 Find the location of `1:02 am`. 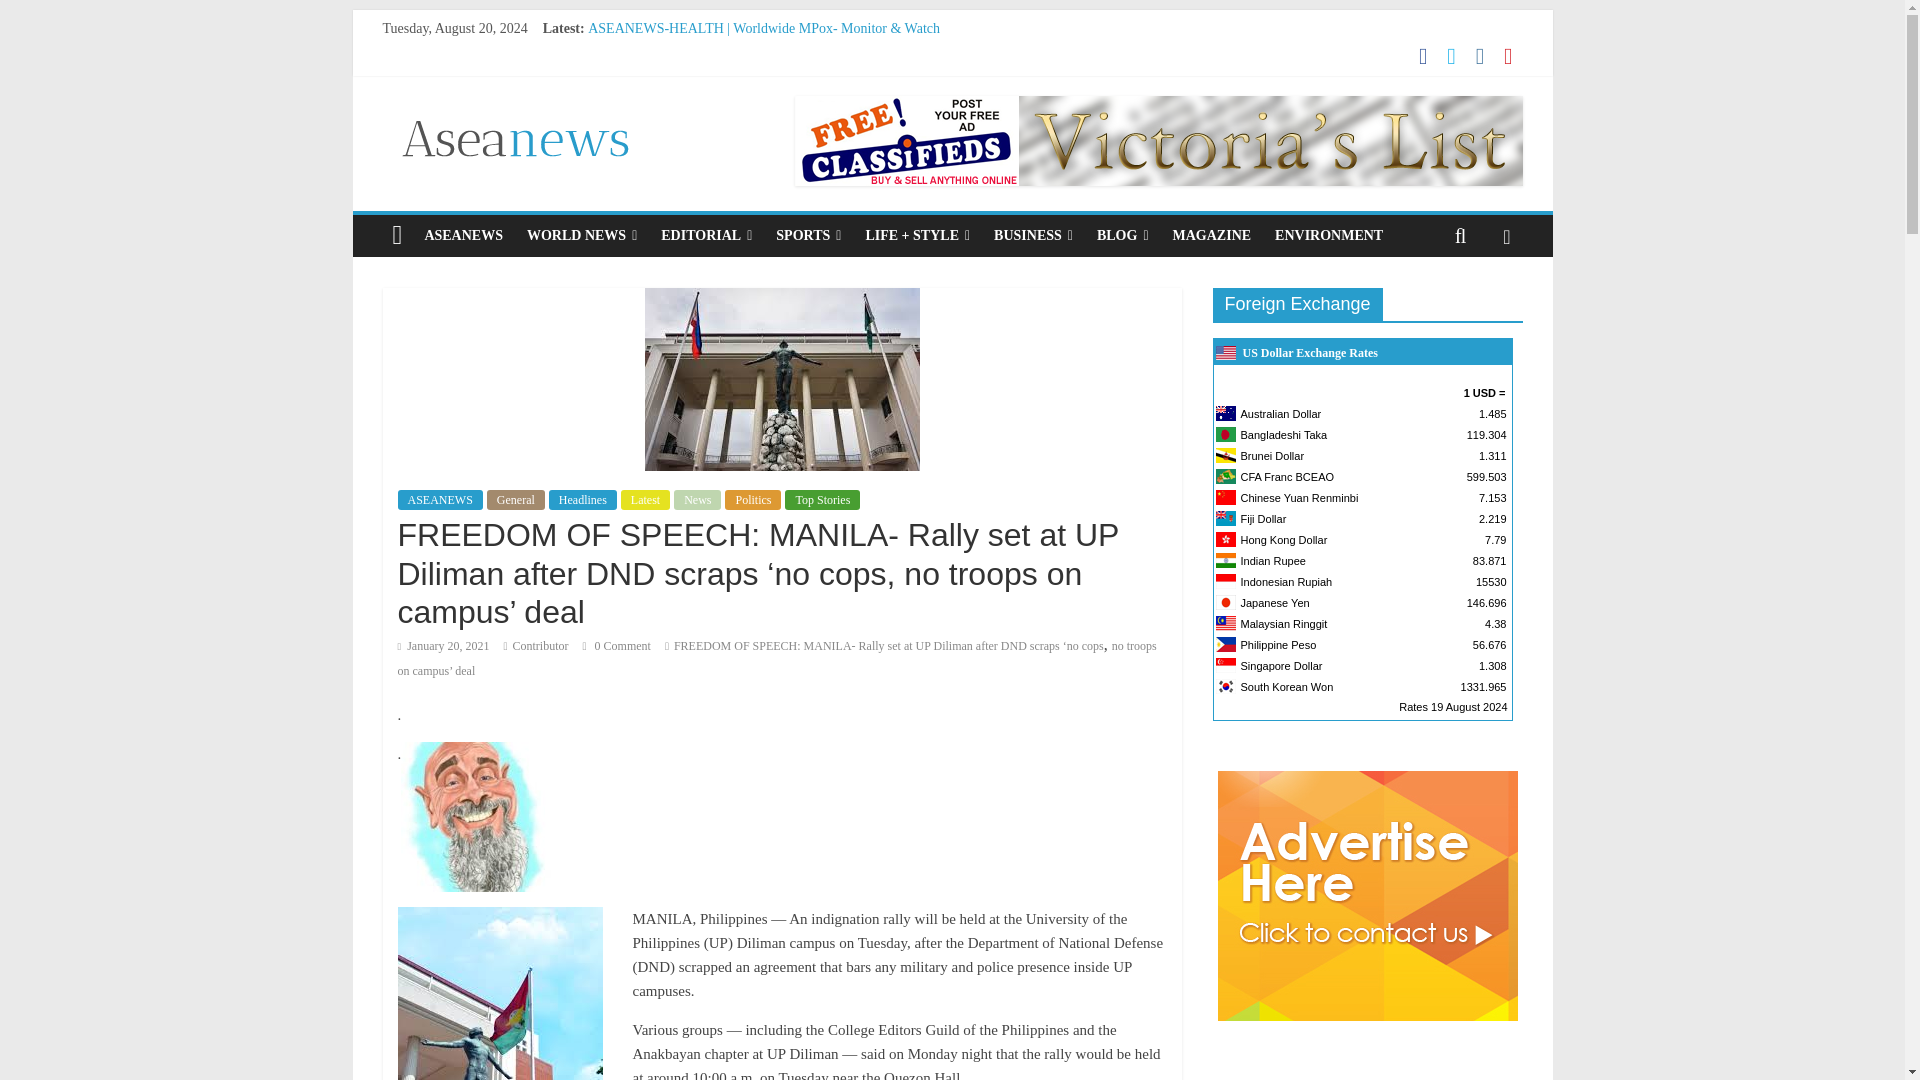

1:02 am is located at coordinates (443, 646).